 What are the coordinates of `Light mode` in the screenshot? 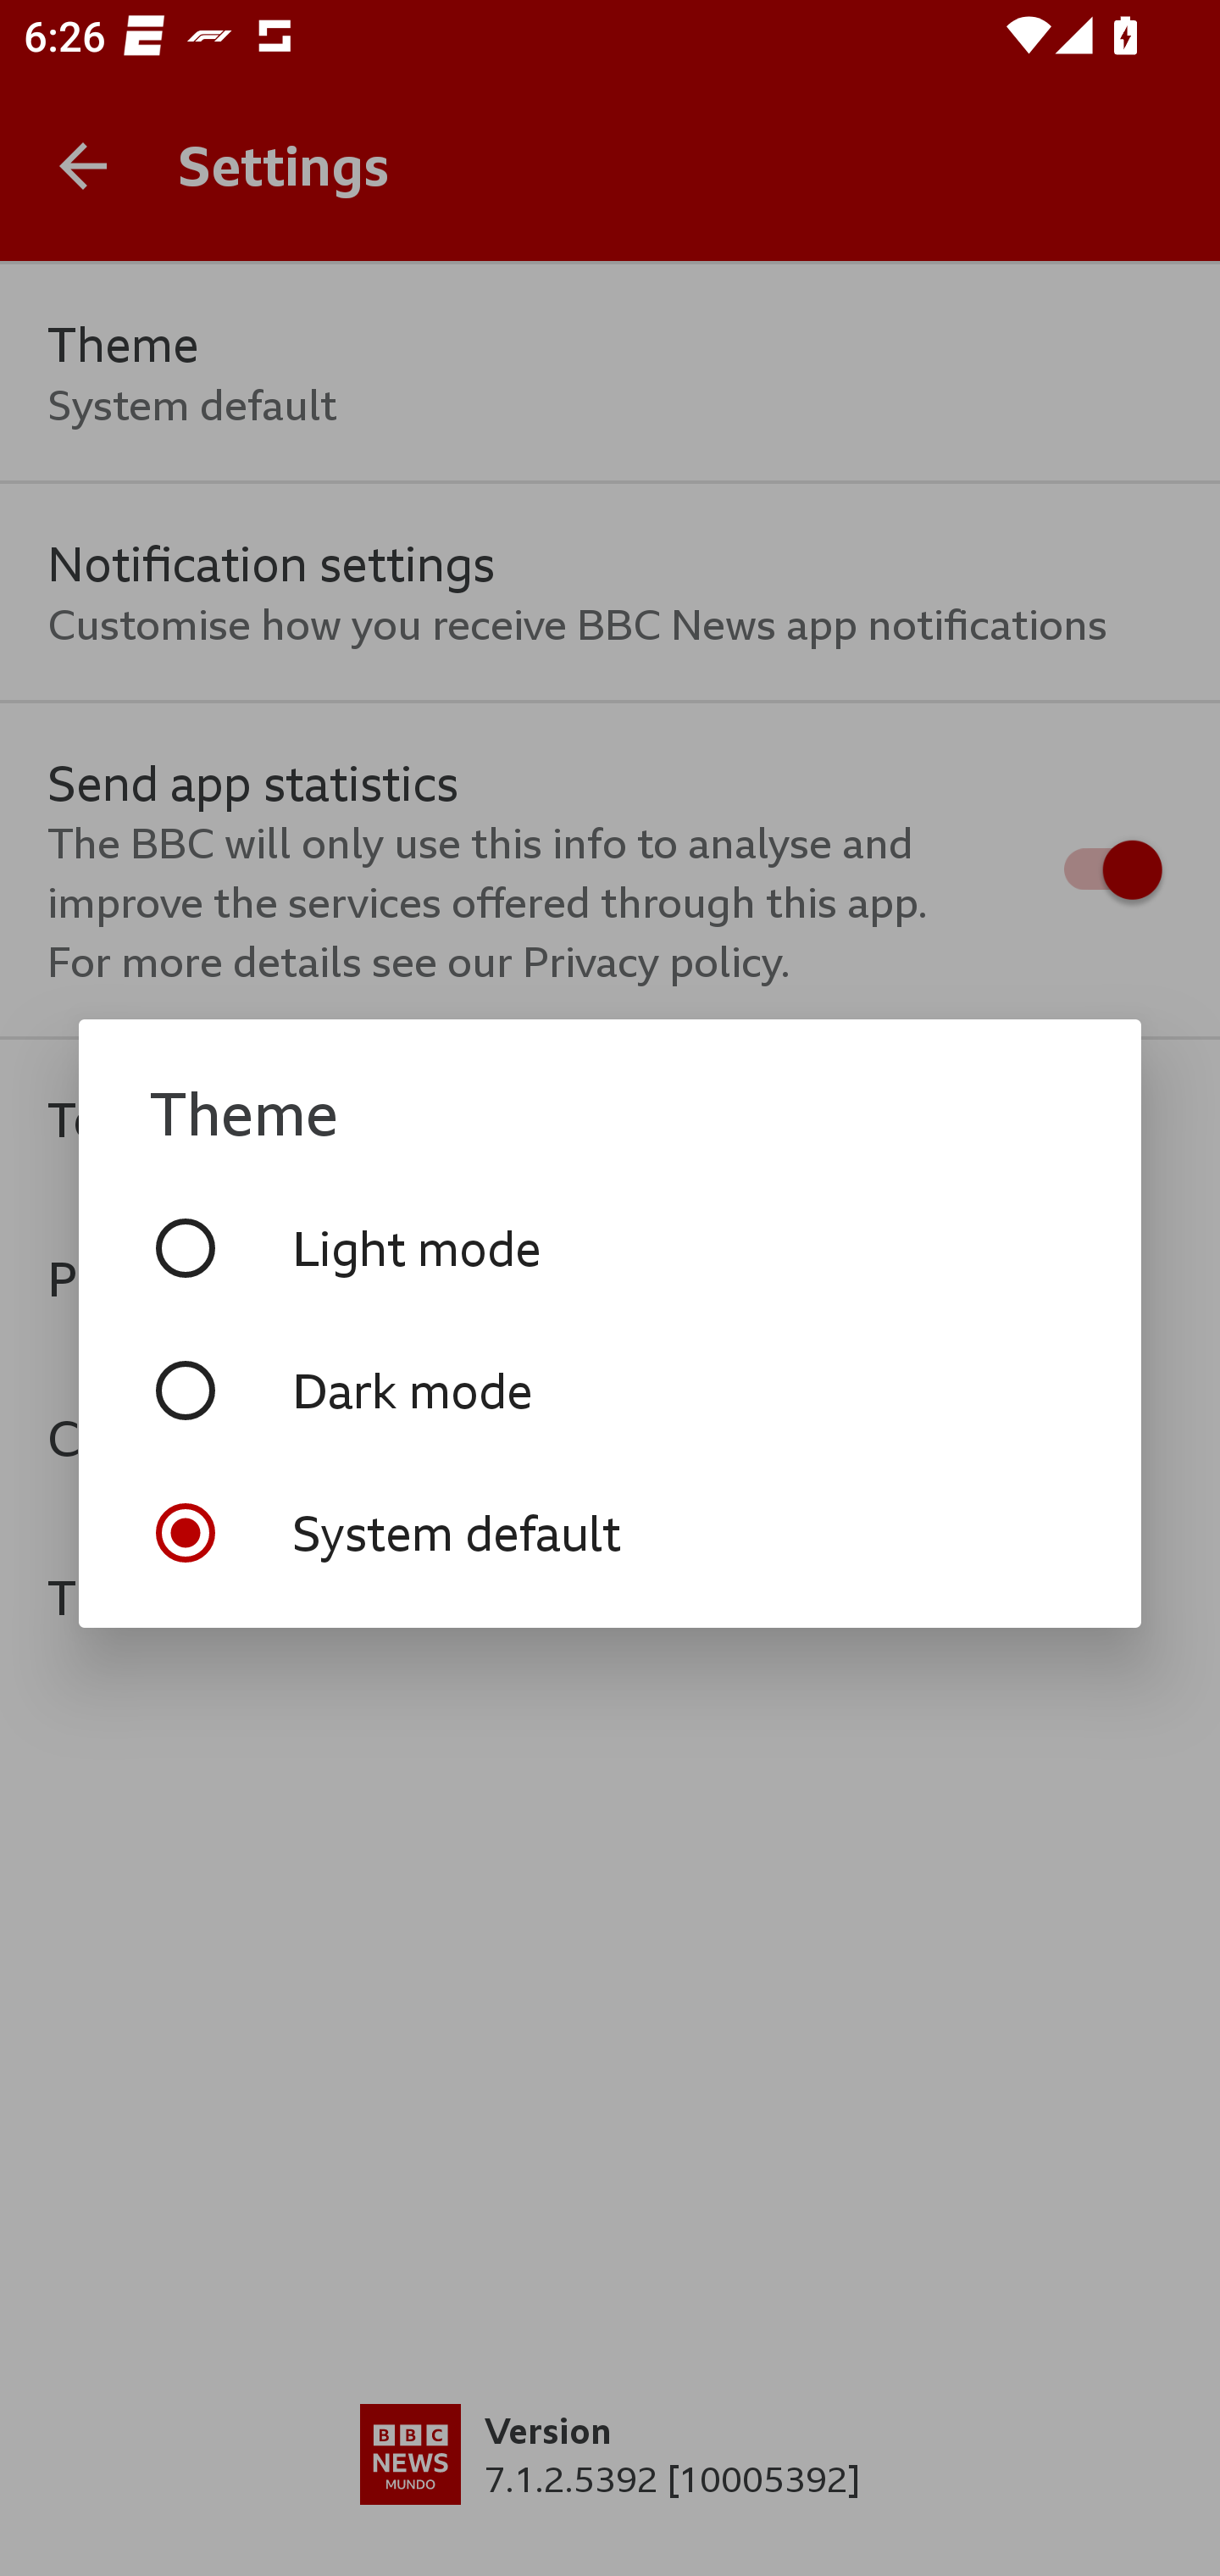 It's located at (610, 1247).